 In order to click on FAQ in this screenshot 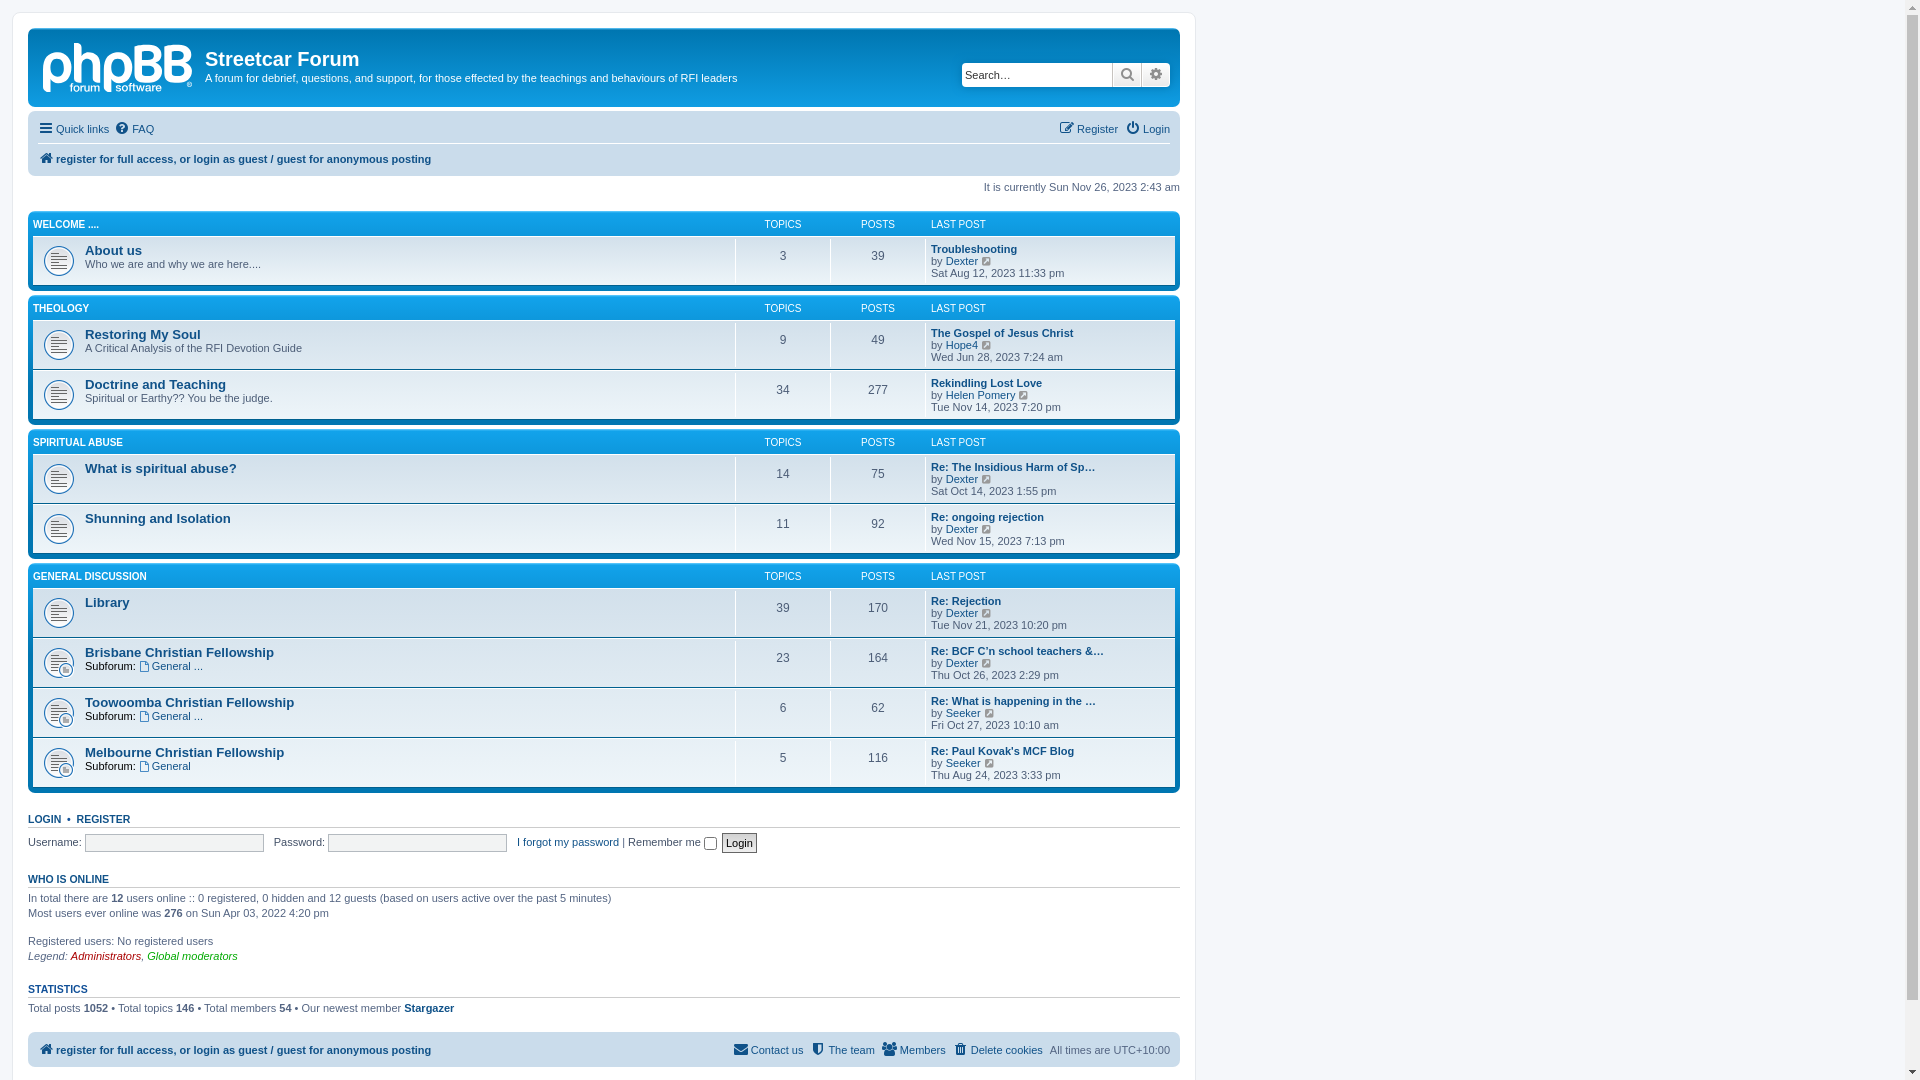, I will do `click(134, 129)`.